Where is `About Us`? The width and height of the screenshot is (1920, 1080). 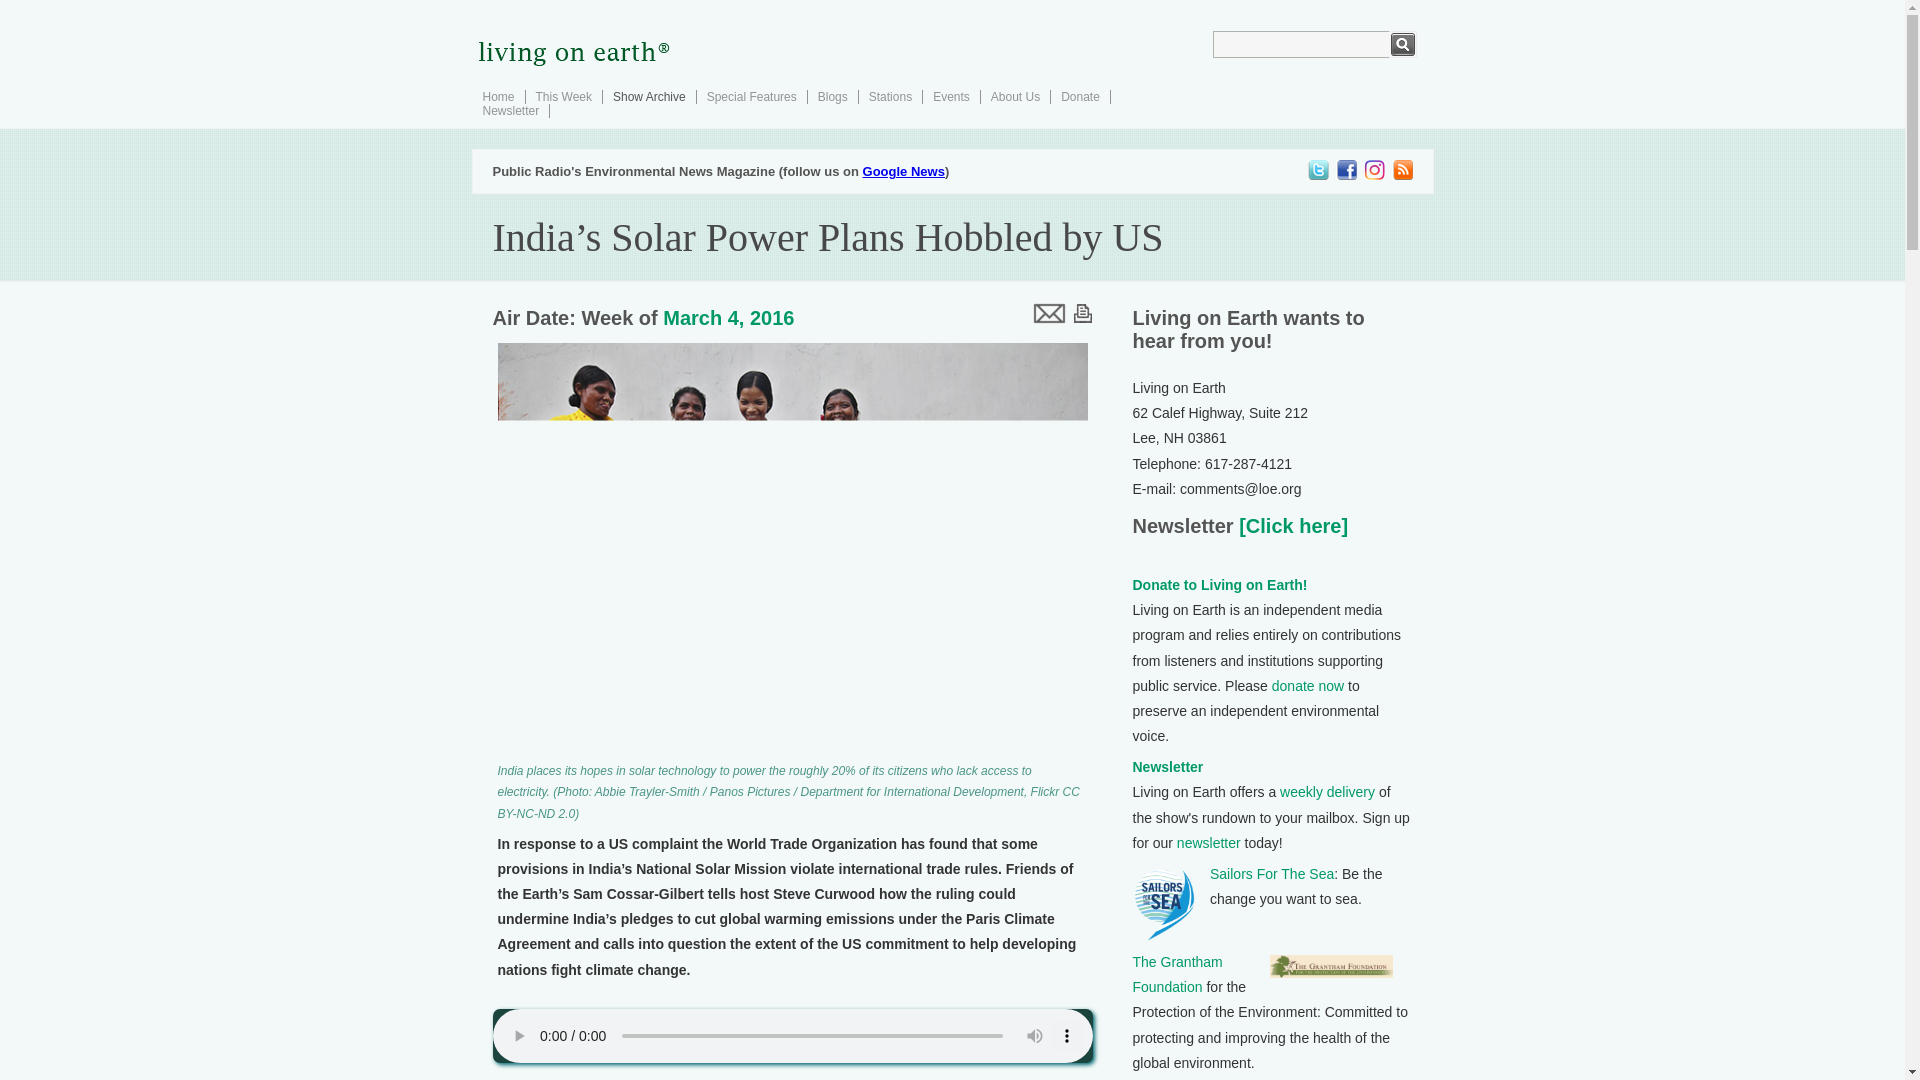 About Us is located at coordinates (1015, 96).